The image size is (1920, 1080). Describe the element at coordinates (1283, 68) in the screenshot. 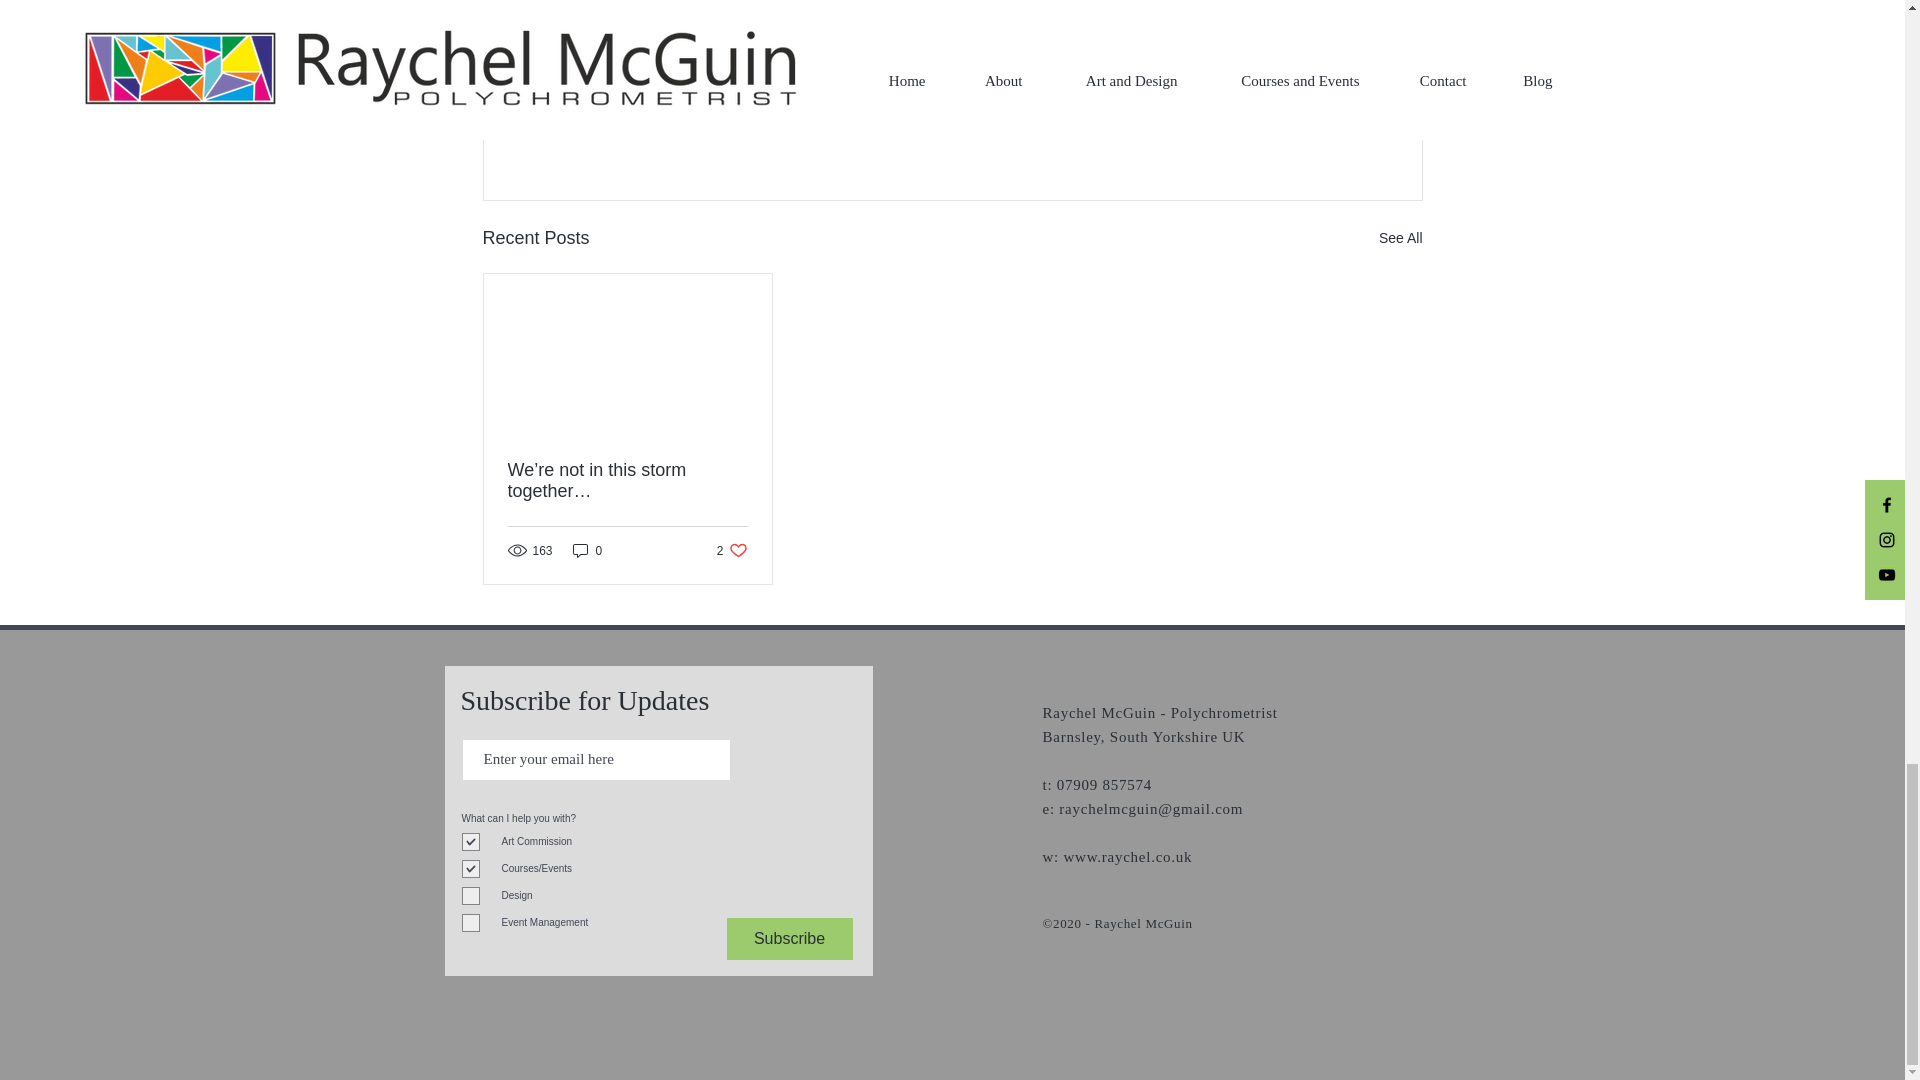

I see `Brexit` at that location.